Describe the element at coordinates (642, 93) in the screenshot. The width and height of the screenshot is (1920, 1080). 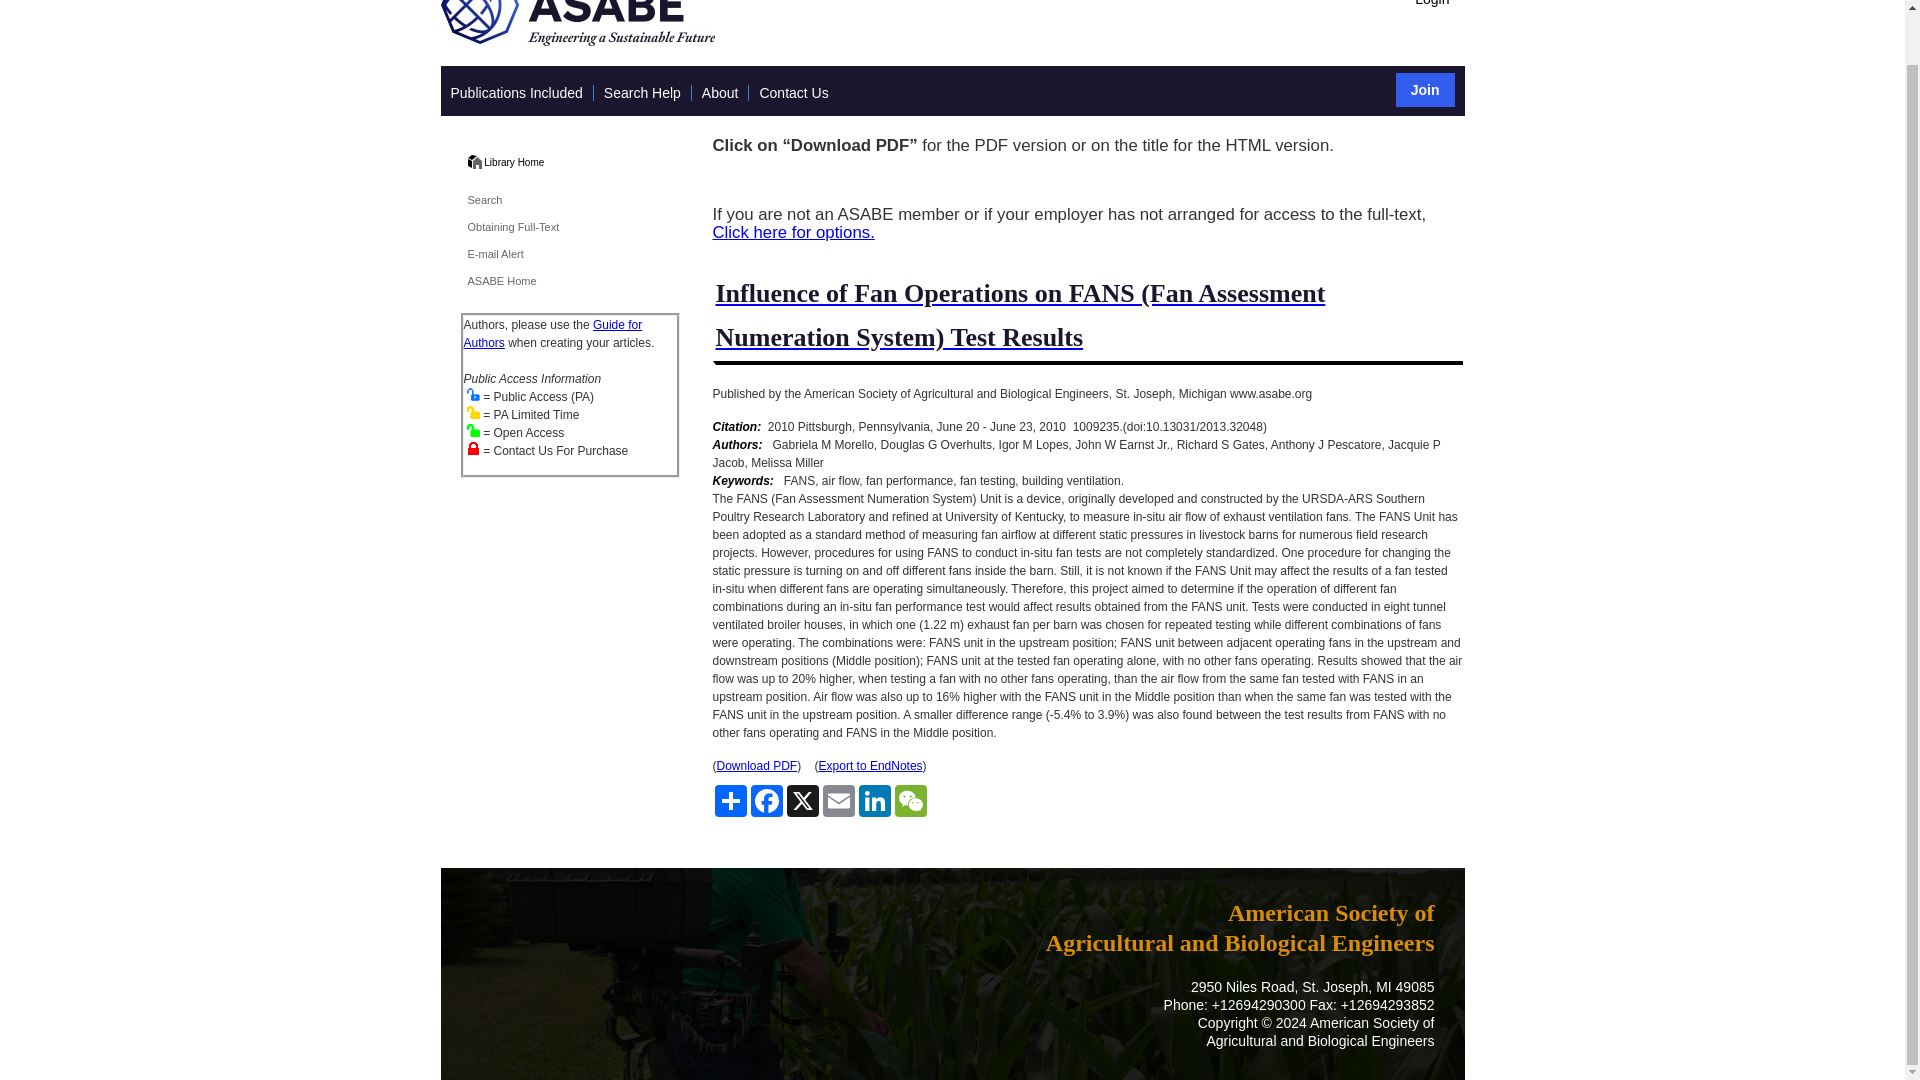
I see `Search Help` at that location.